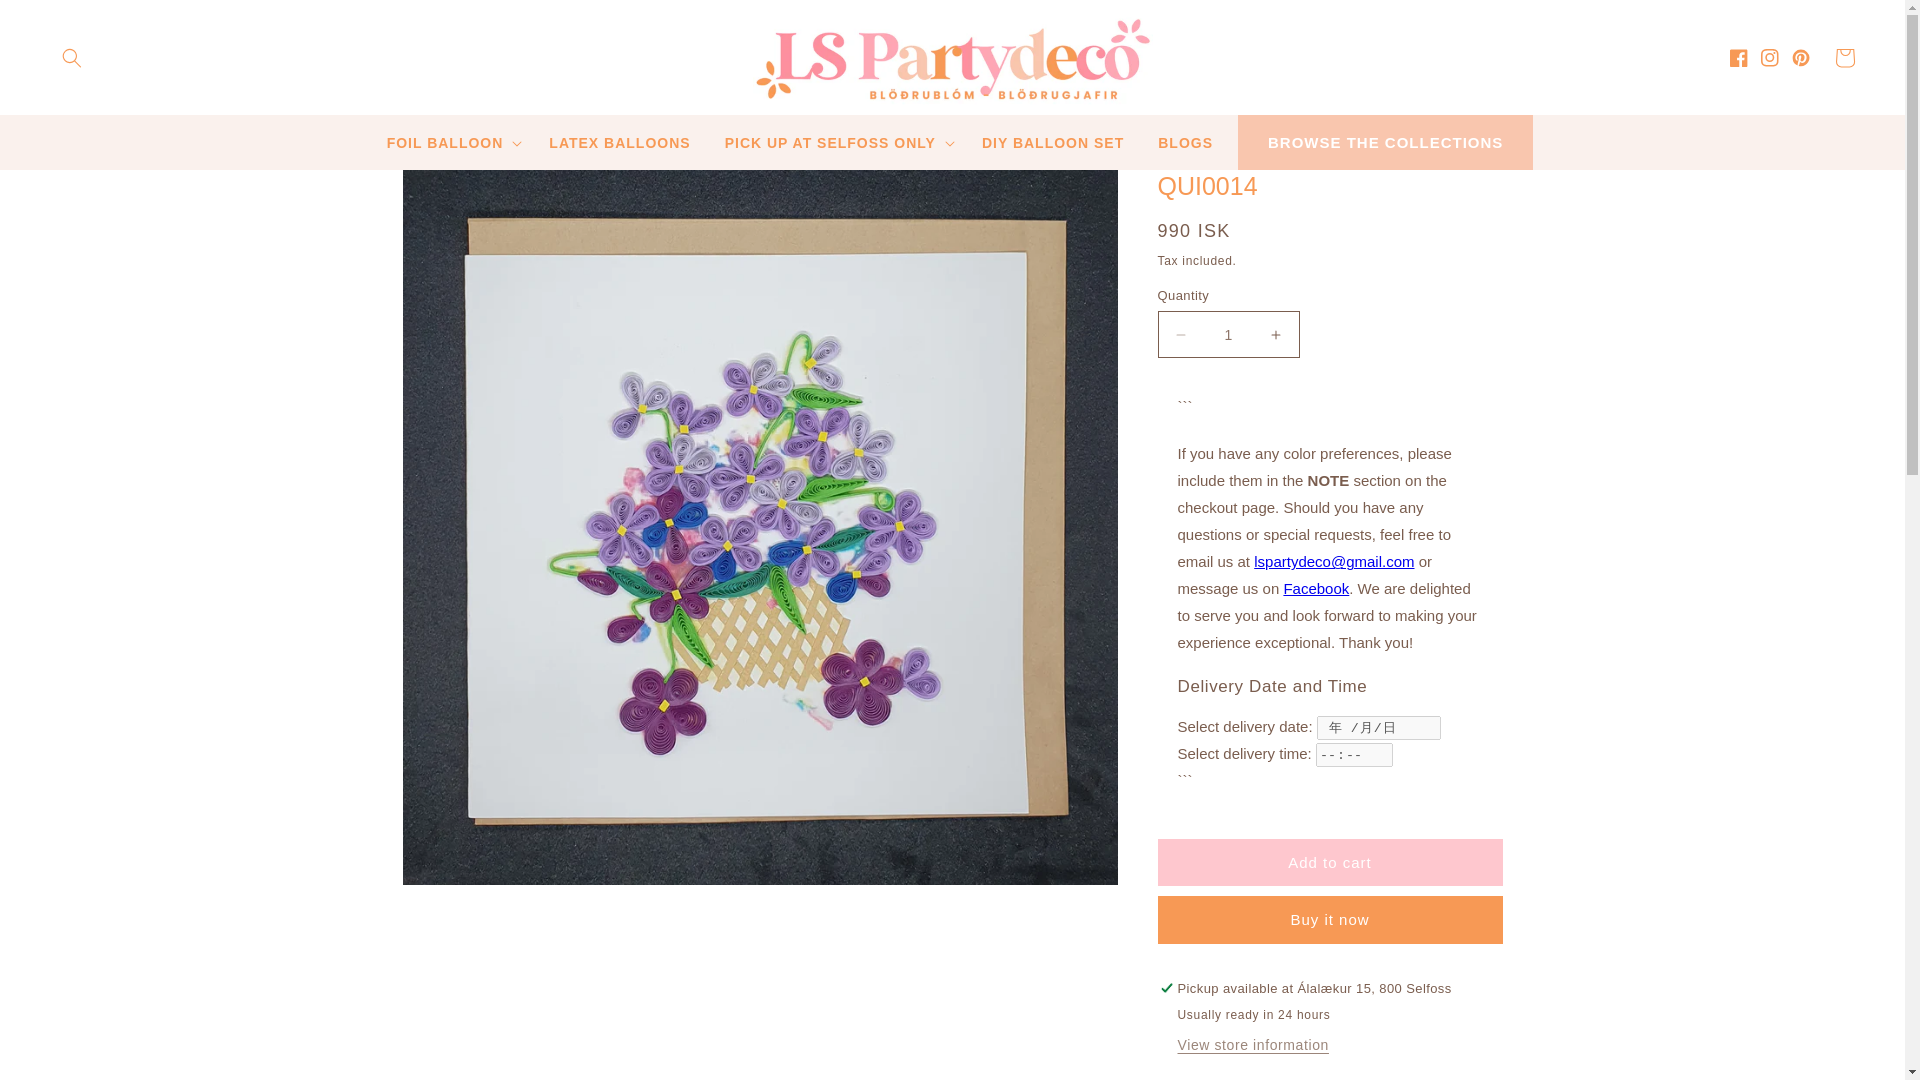 This screenshot has width=1920, height=1080. I want to click on BROWSE THE COLLECTIONS, so click(1385, 142).